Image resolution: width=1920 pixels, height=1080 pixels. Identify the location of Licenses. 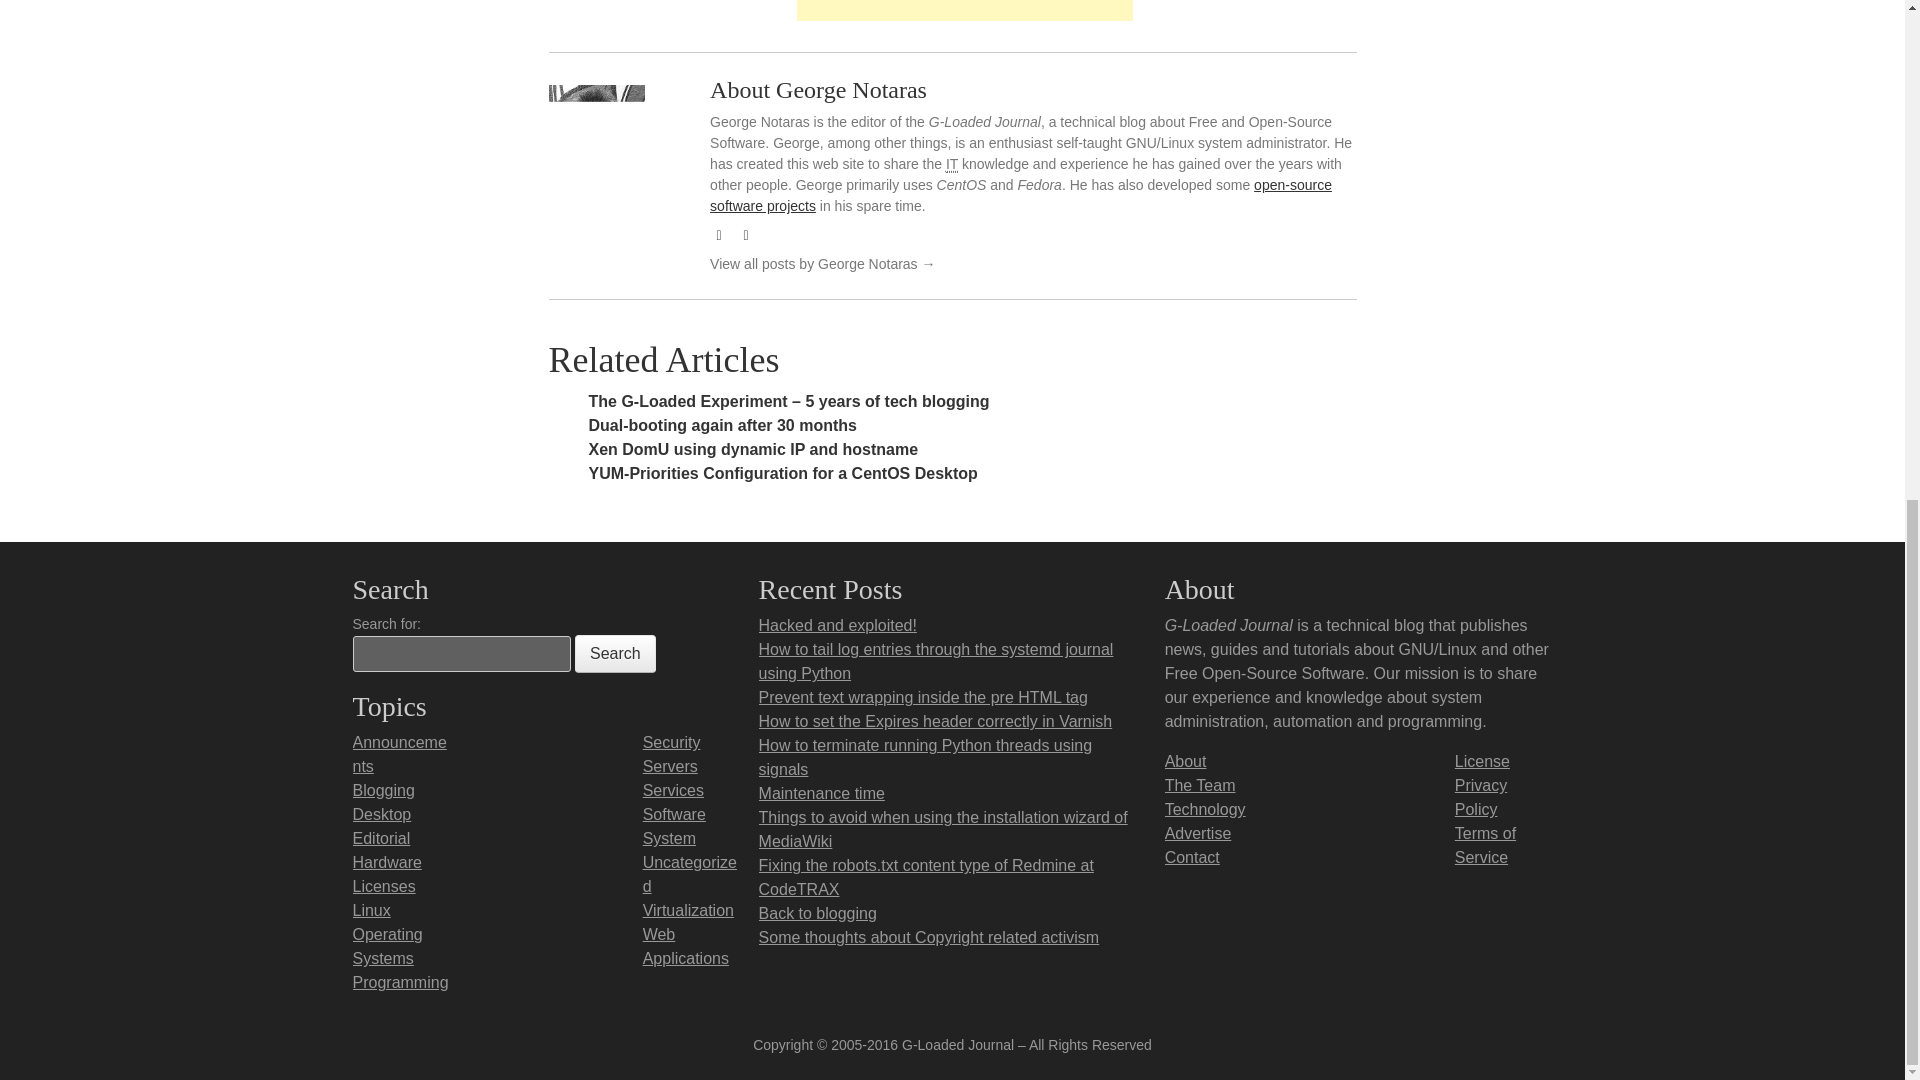
(382, 886).